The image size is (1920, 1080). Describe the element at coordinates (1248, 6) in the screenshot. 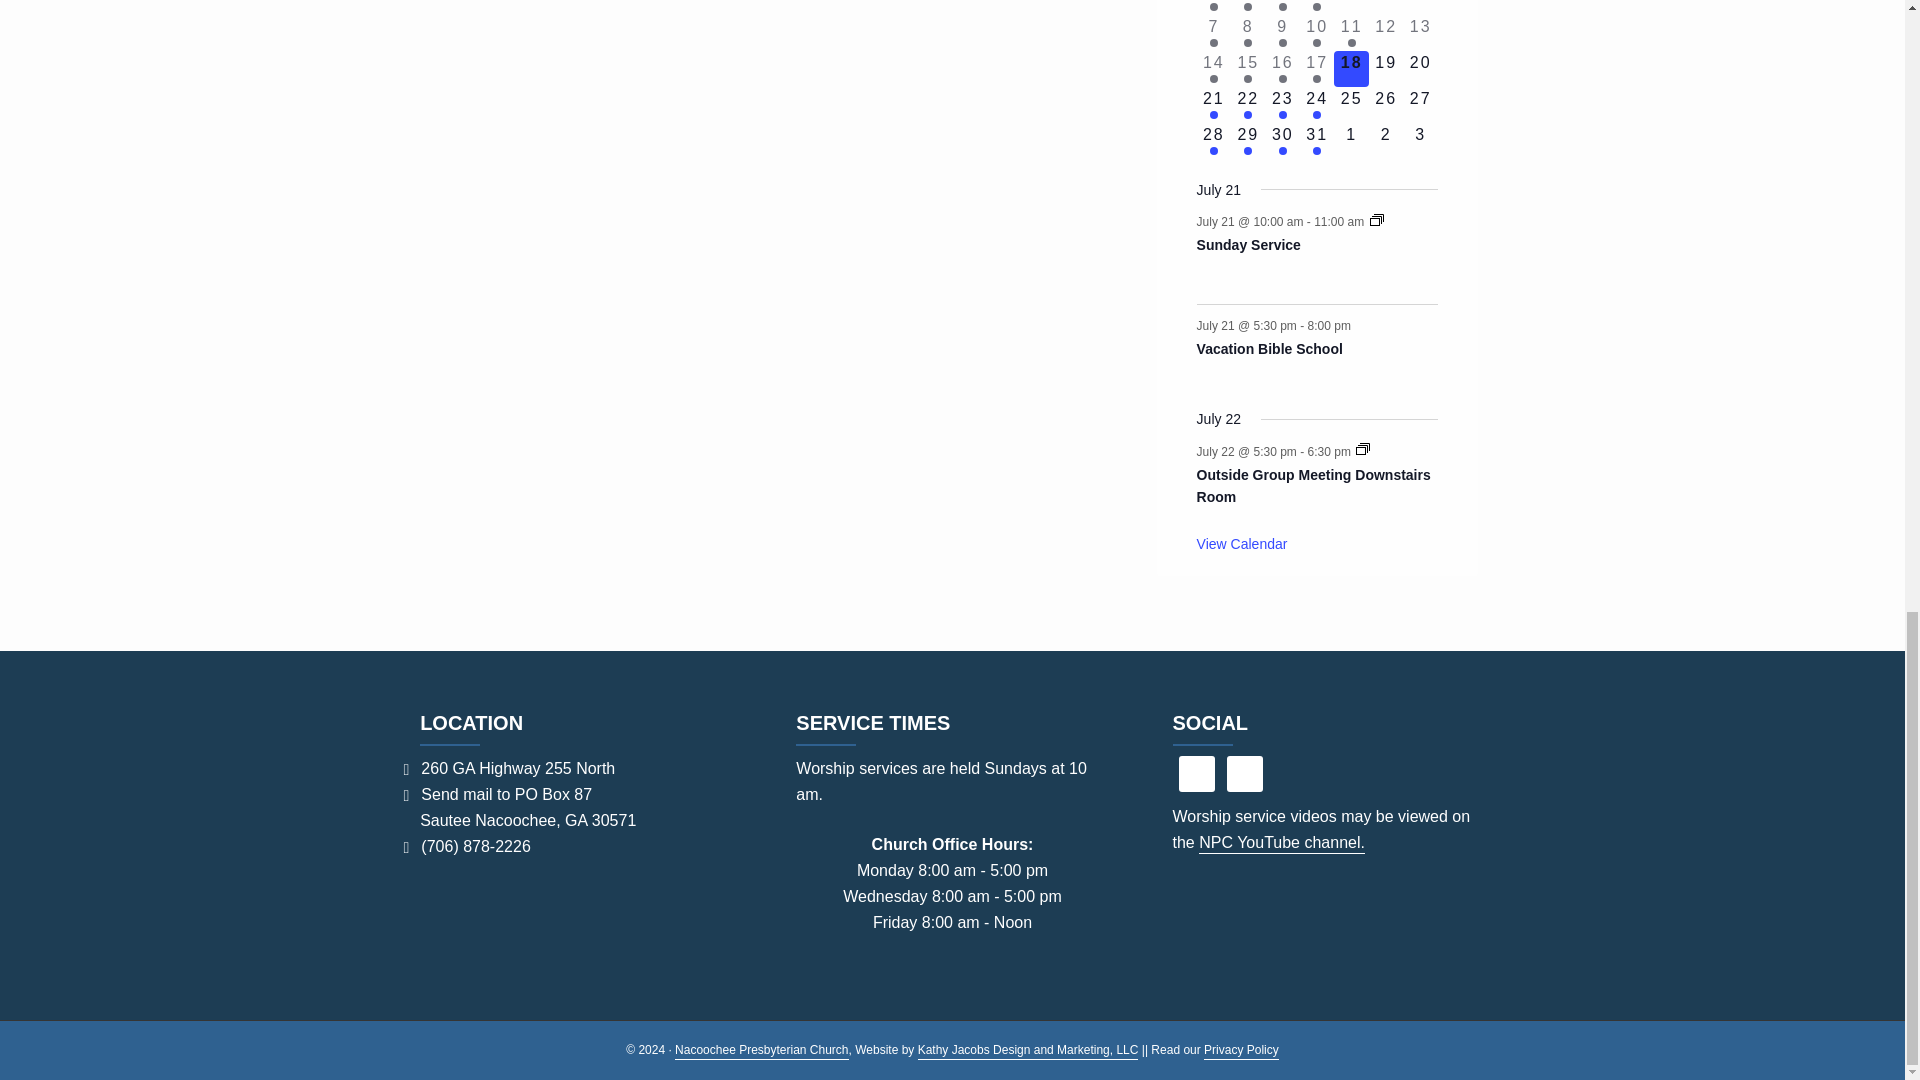

I see `Has events` at that location.